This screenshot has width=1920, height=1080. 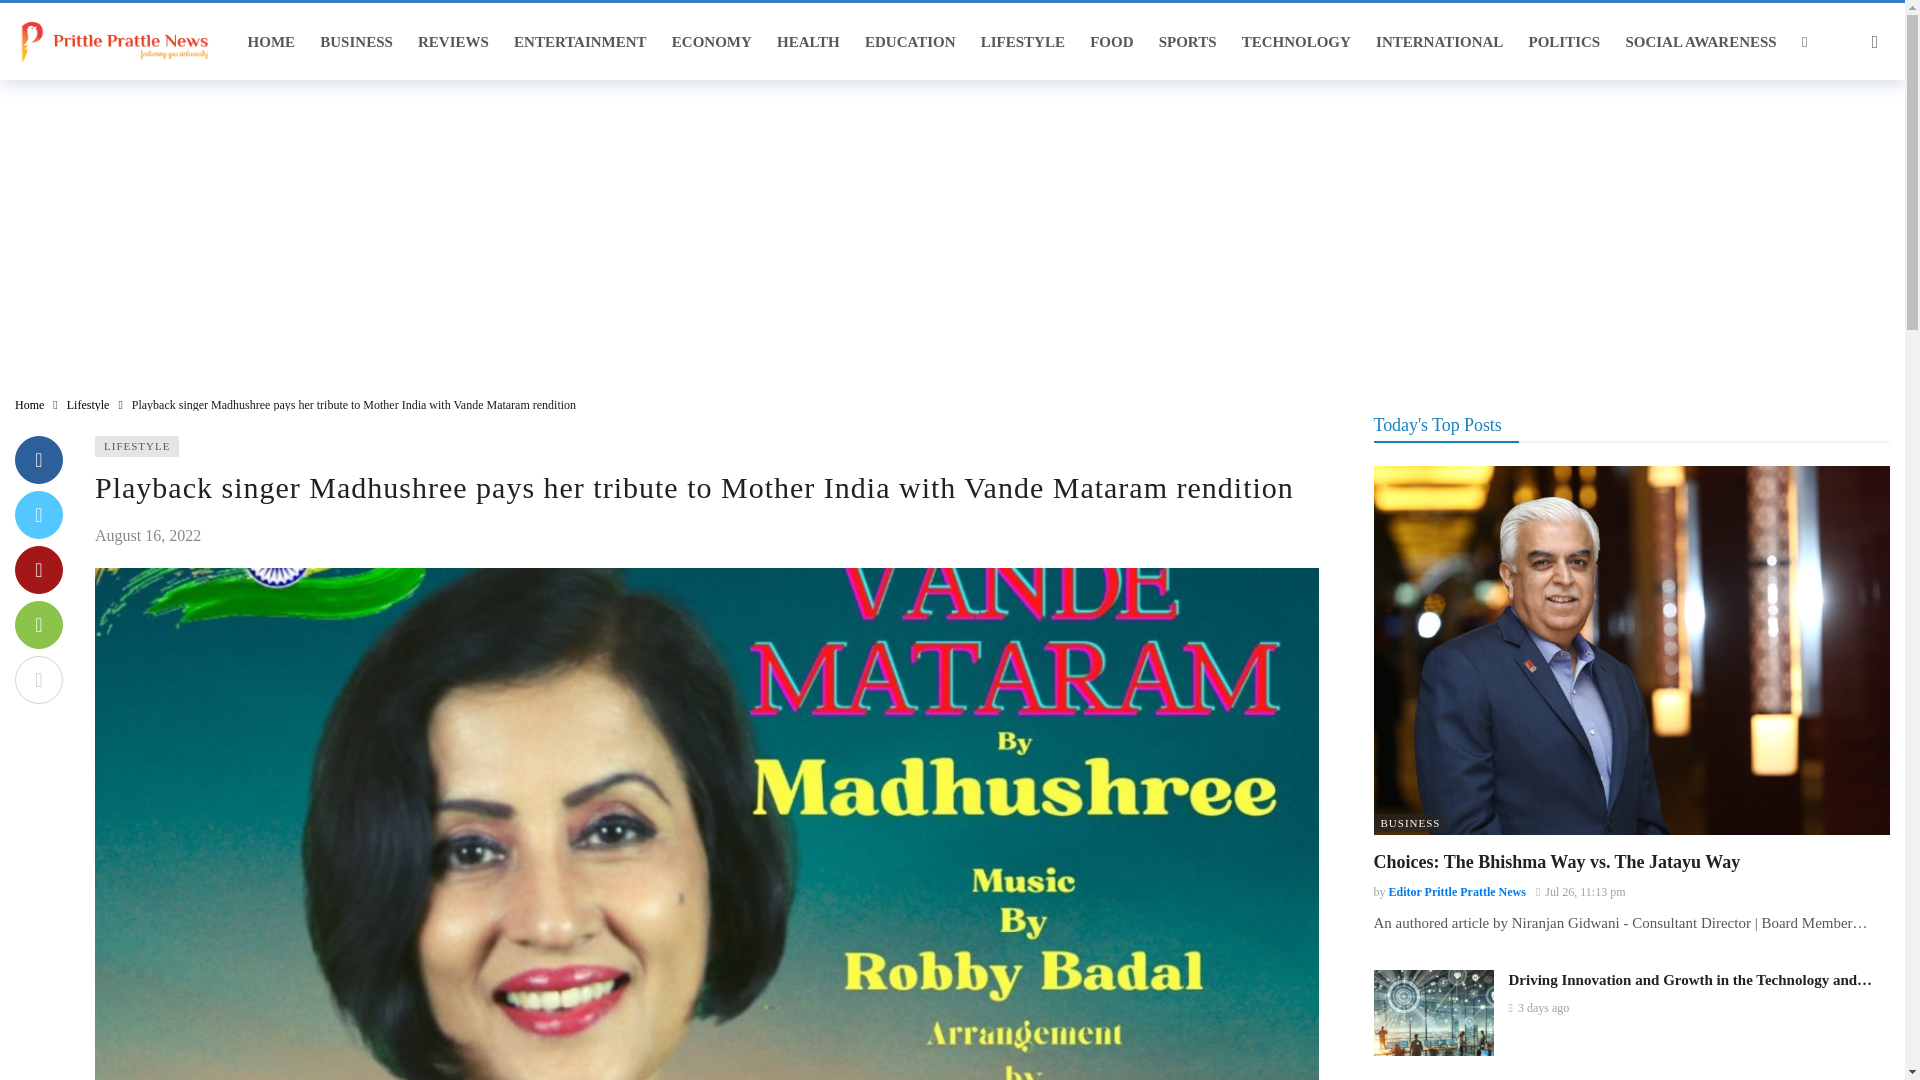 What do you see at coordinates (1187, 42) in the screenshot?
I see `SPORTS` at bounding box center [1187, 42].